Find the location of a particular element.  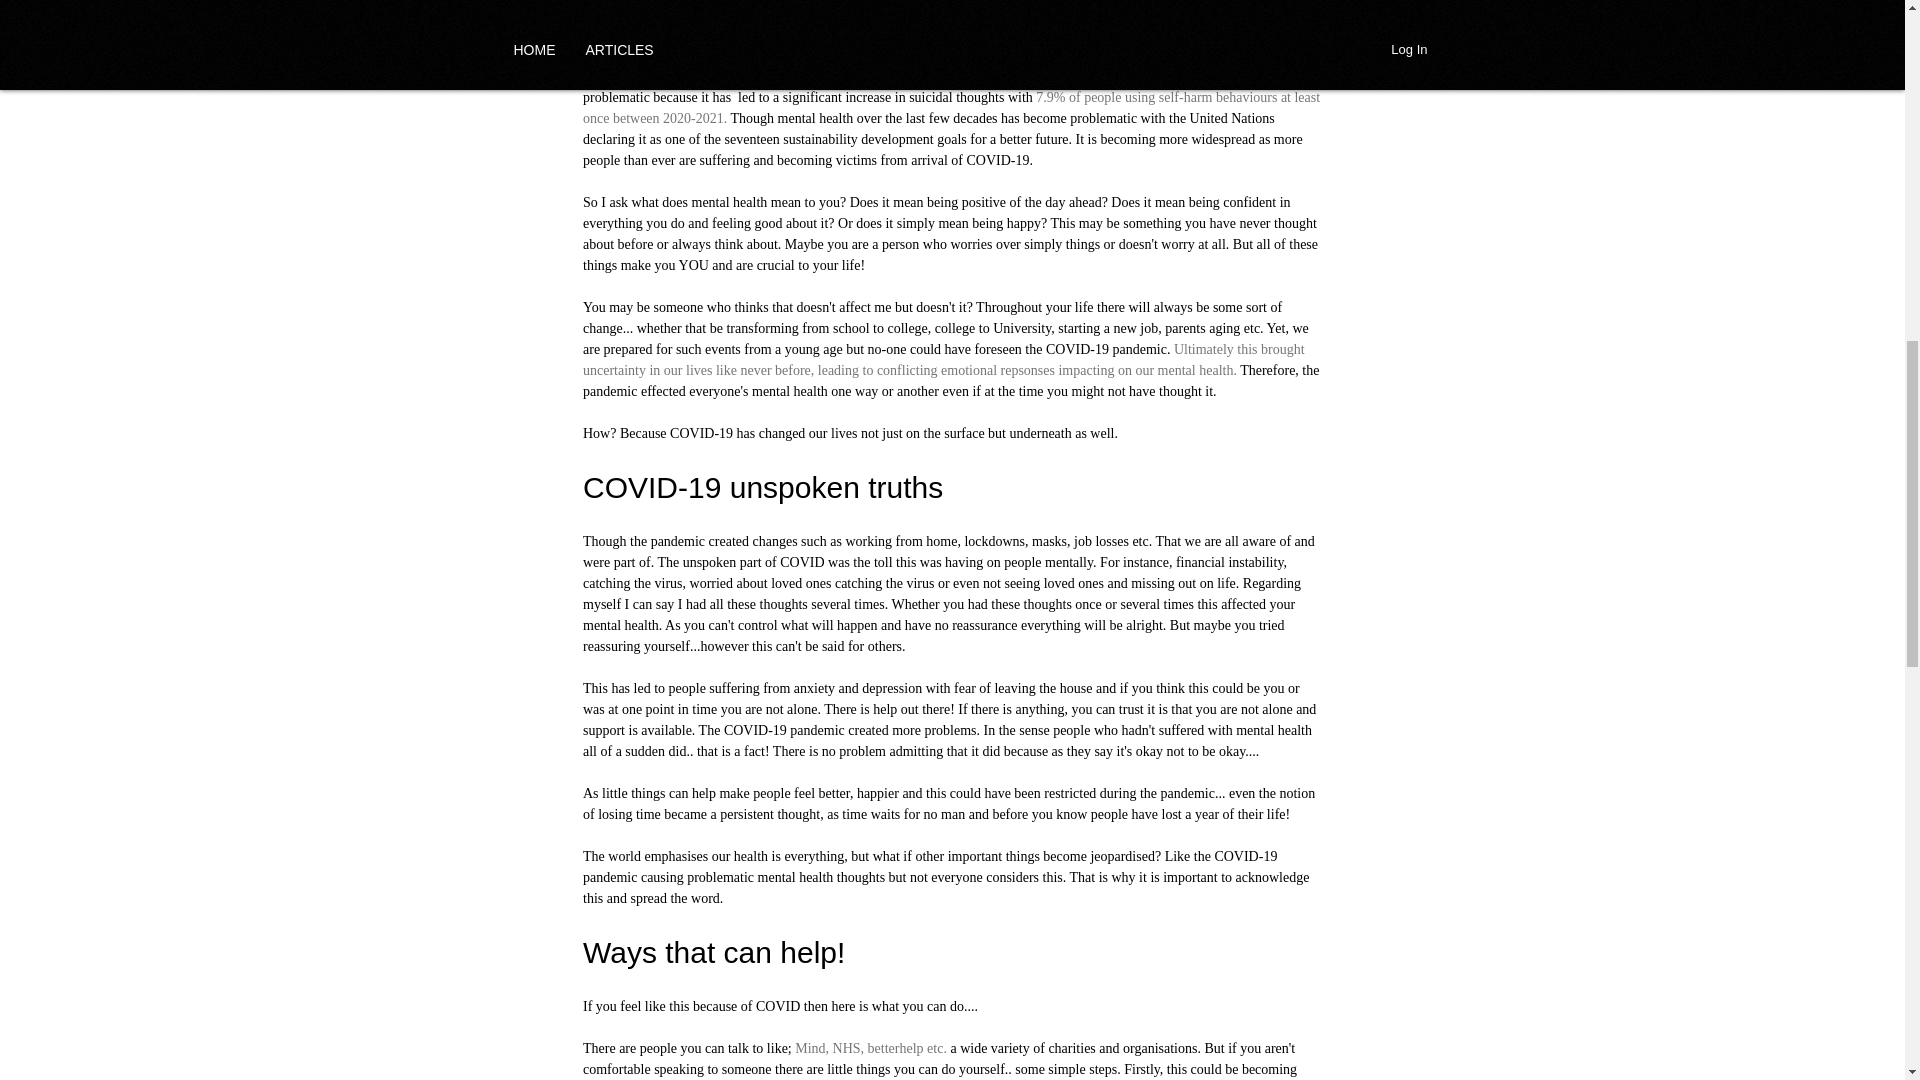

betterhelp is located at coordinates (895, 1048).